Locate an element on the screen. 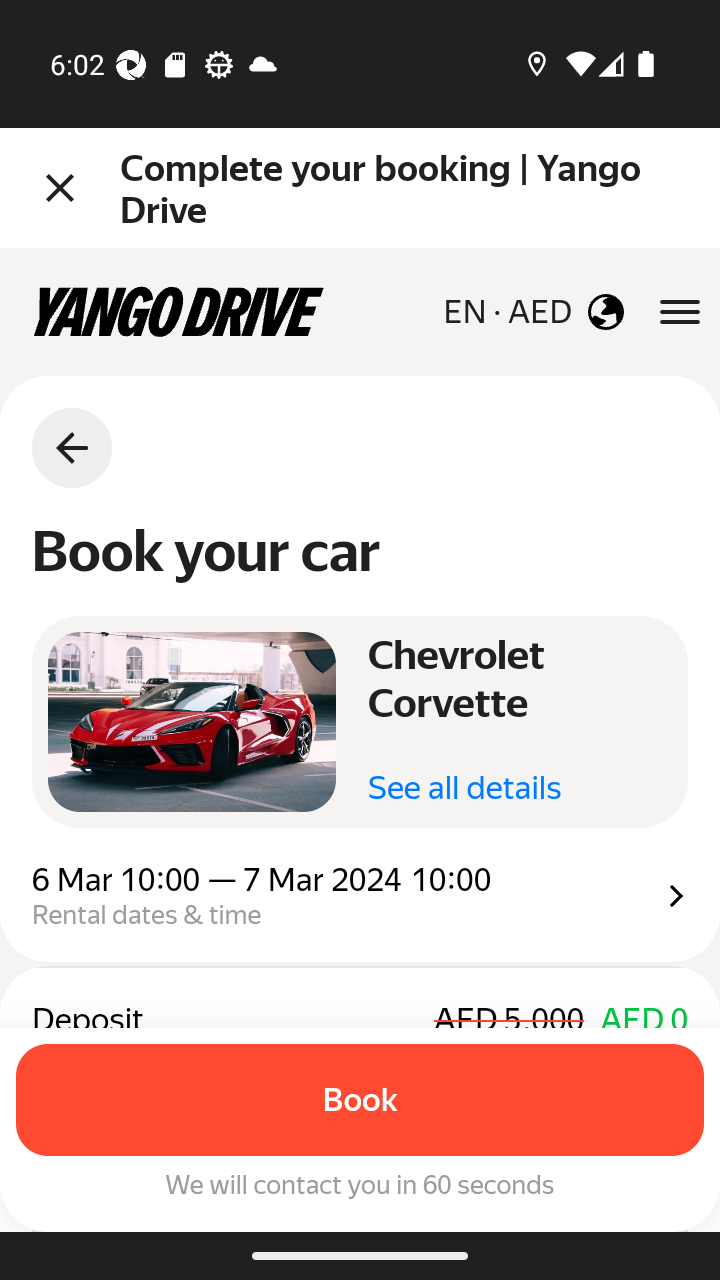 The image size is (720, 1280). See all details is located at coordinates (464, 788).